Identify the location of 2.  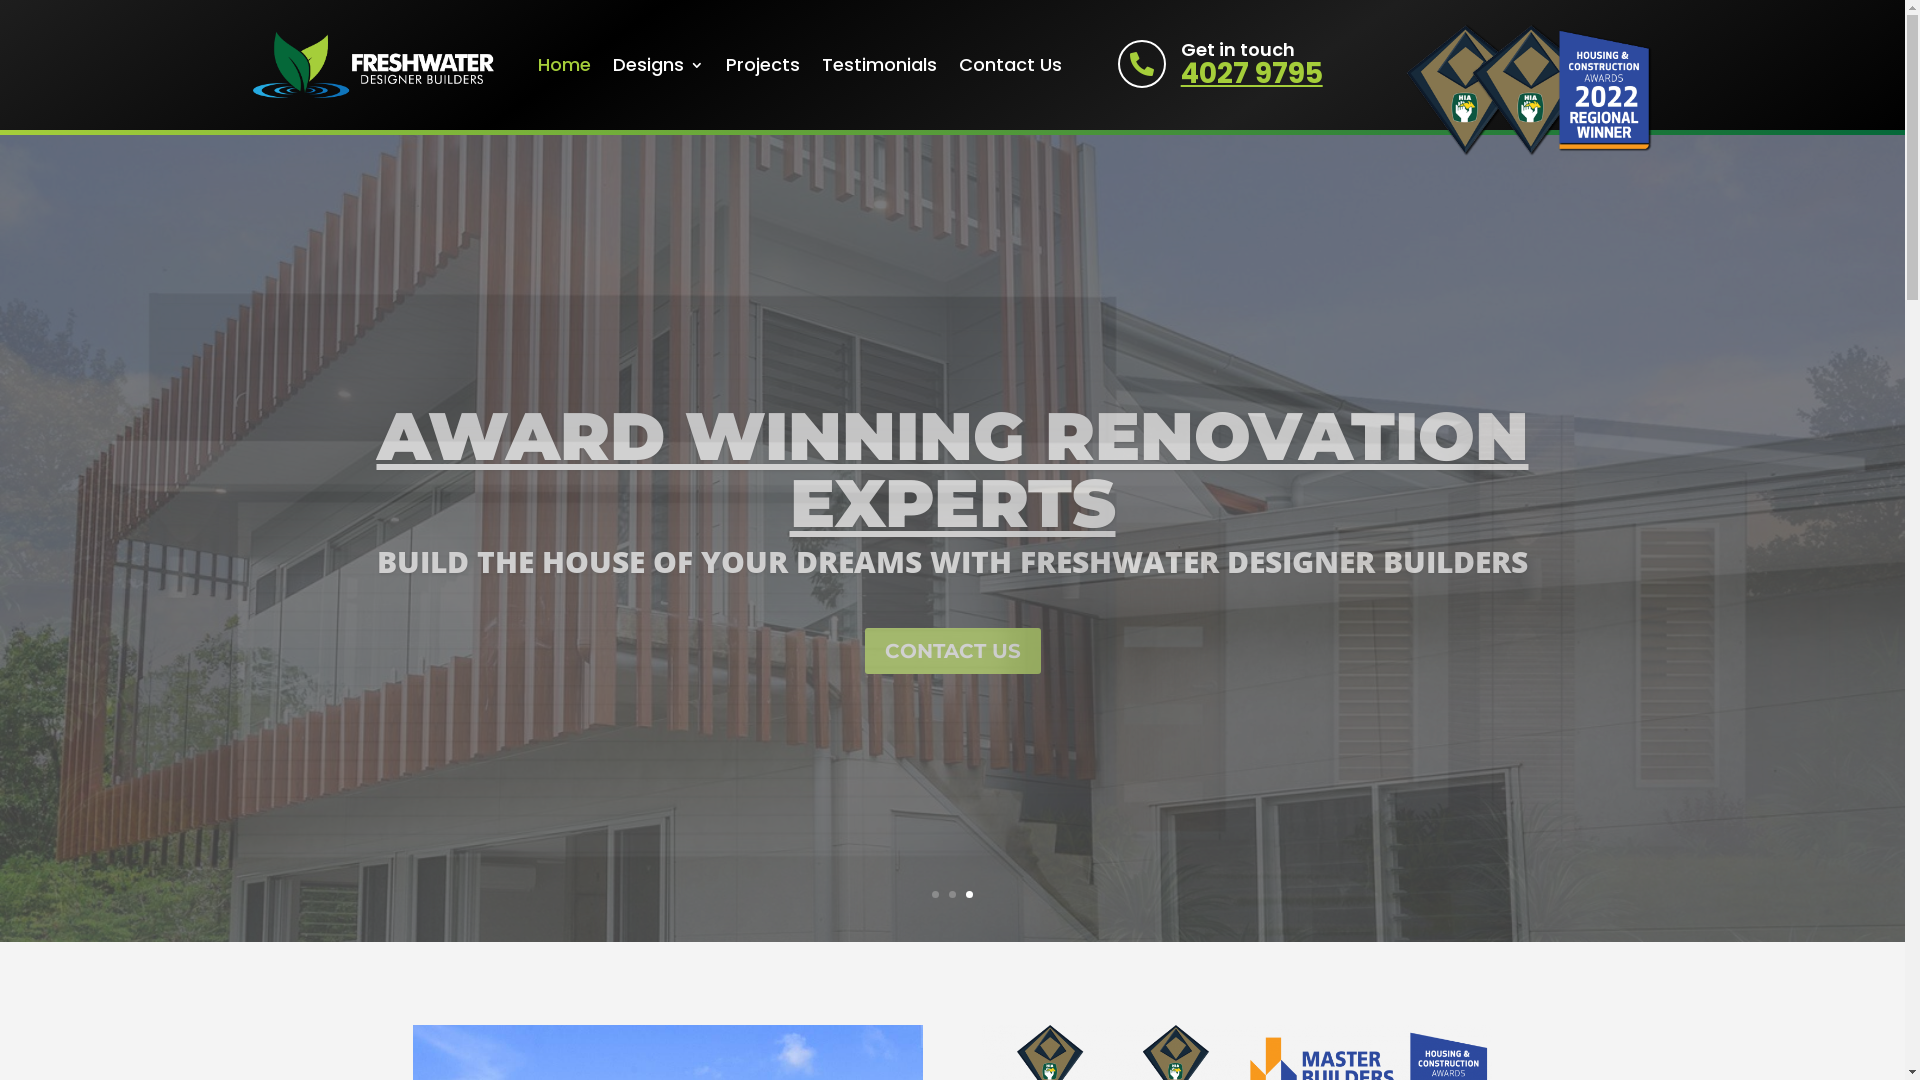
(952, 894).